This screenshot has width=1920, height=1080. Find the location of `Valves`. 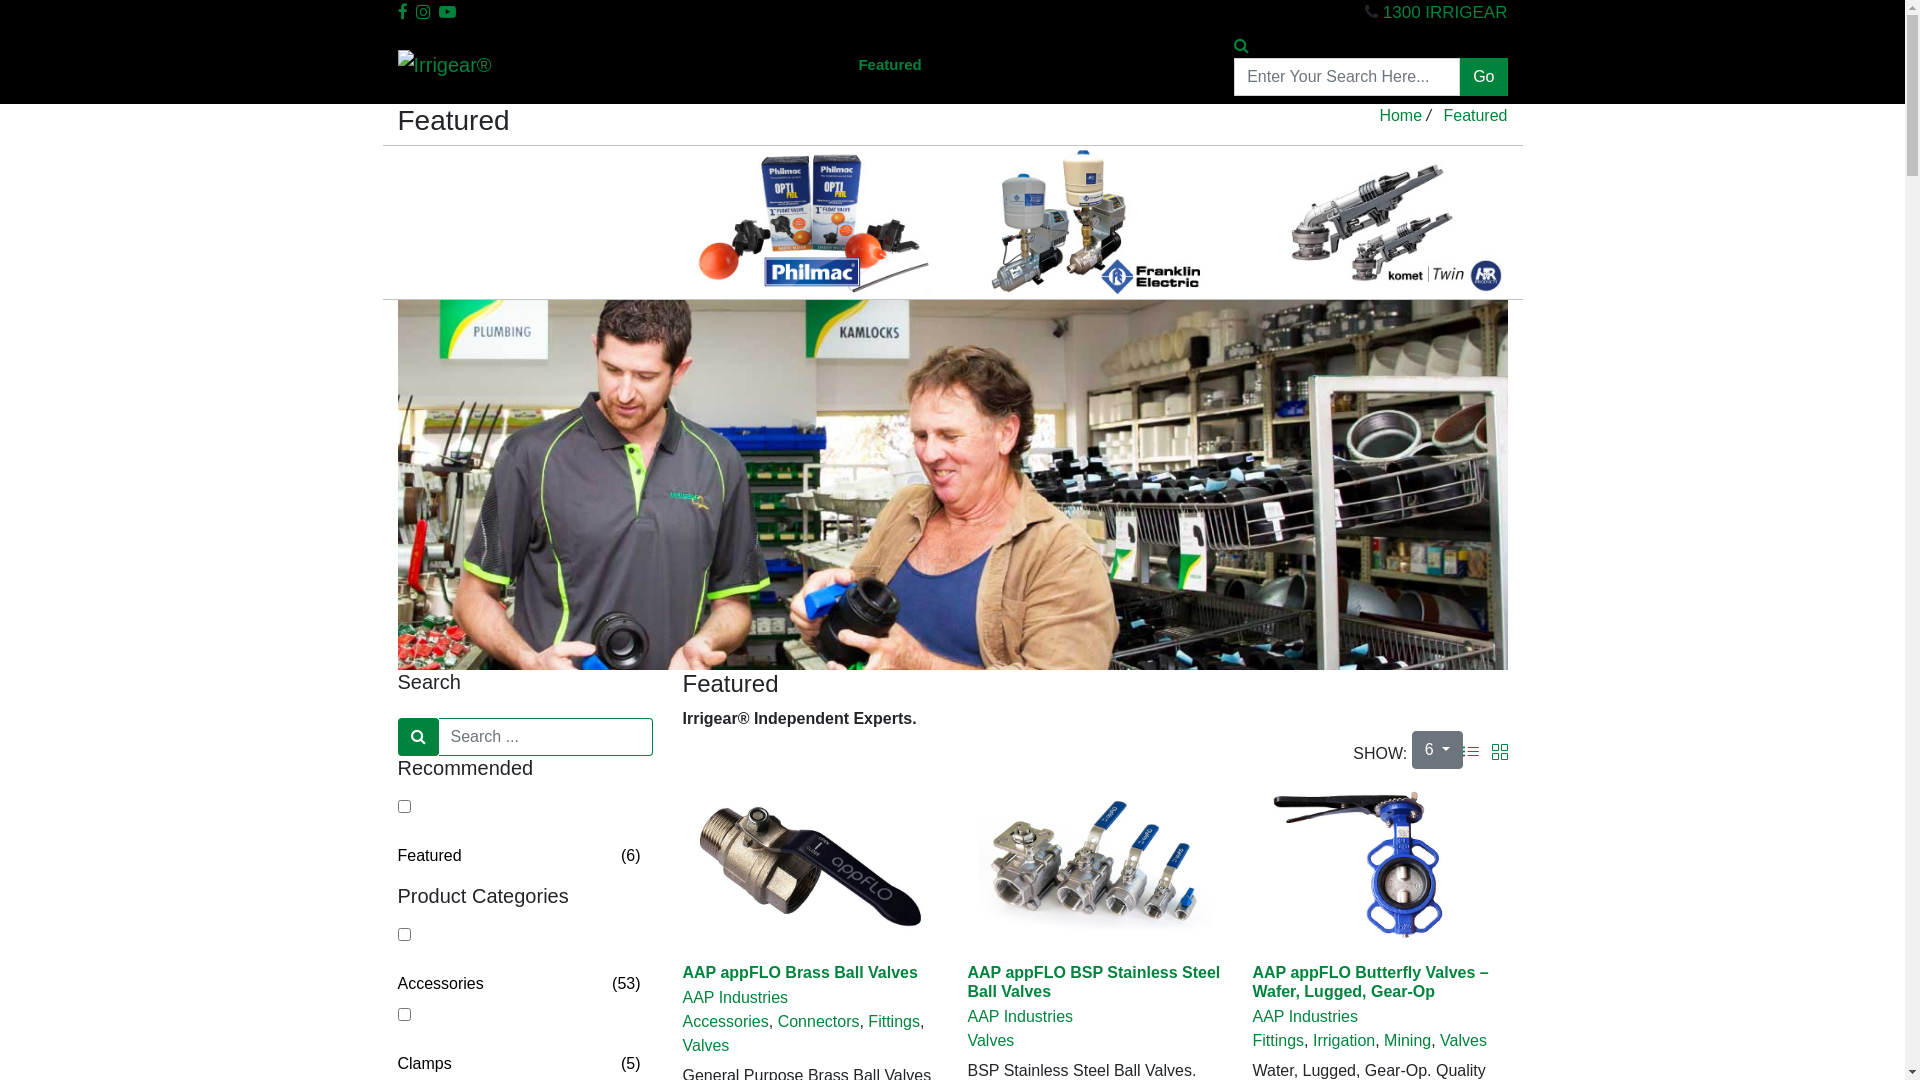

Valves is located at coordinates (1464, 1041).